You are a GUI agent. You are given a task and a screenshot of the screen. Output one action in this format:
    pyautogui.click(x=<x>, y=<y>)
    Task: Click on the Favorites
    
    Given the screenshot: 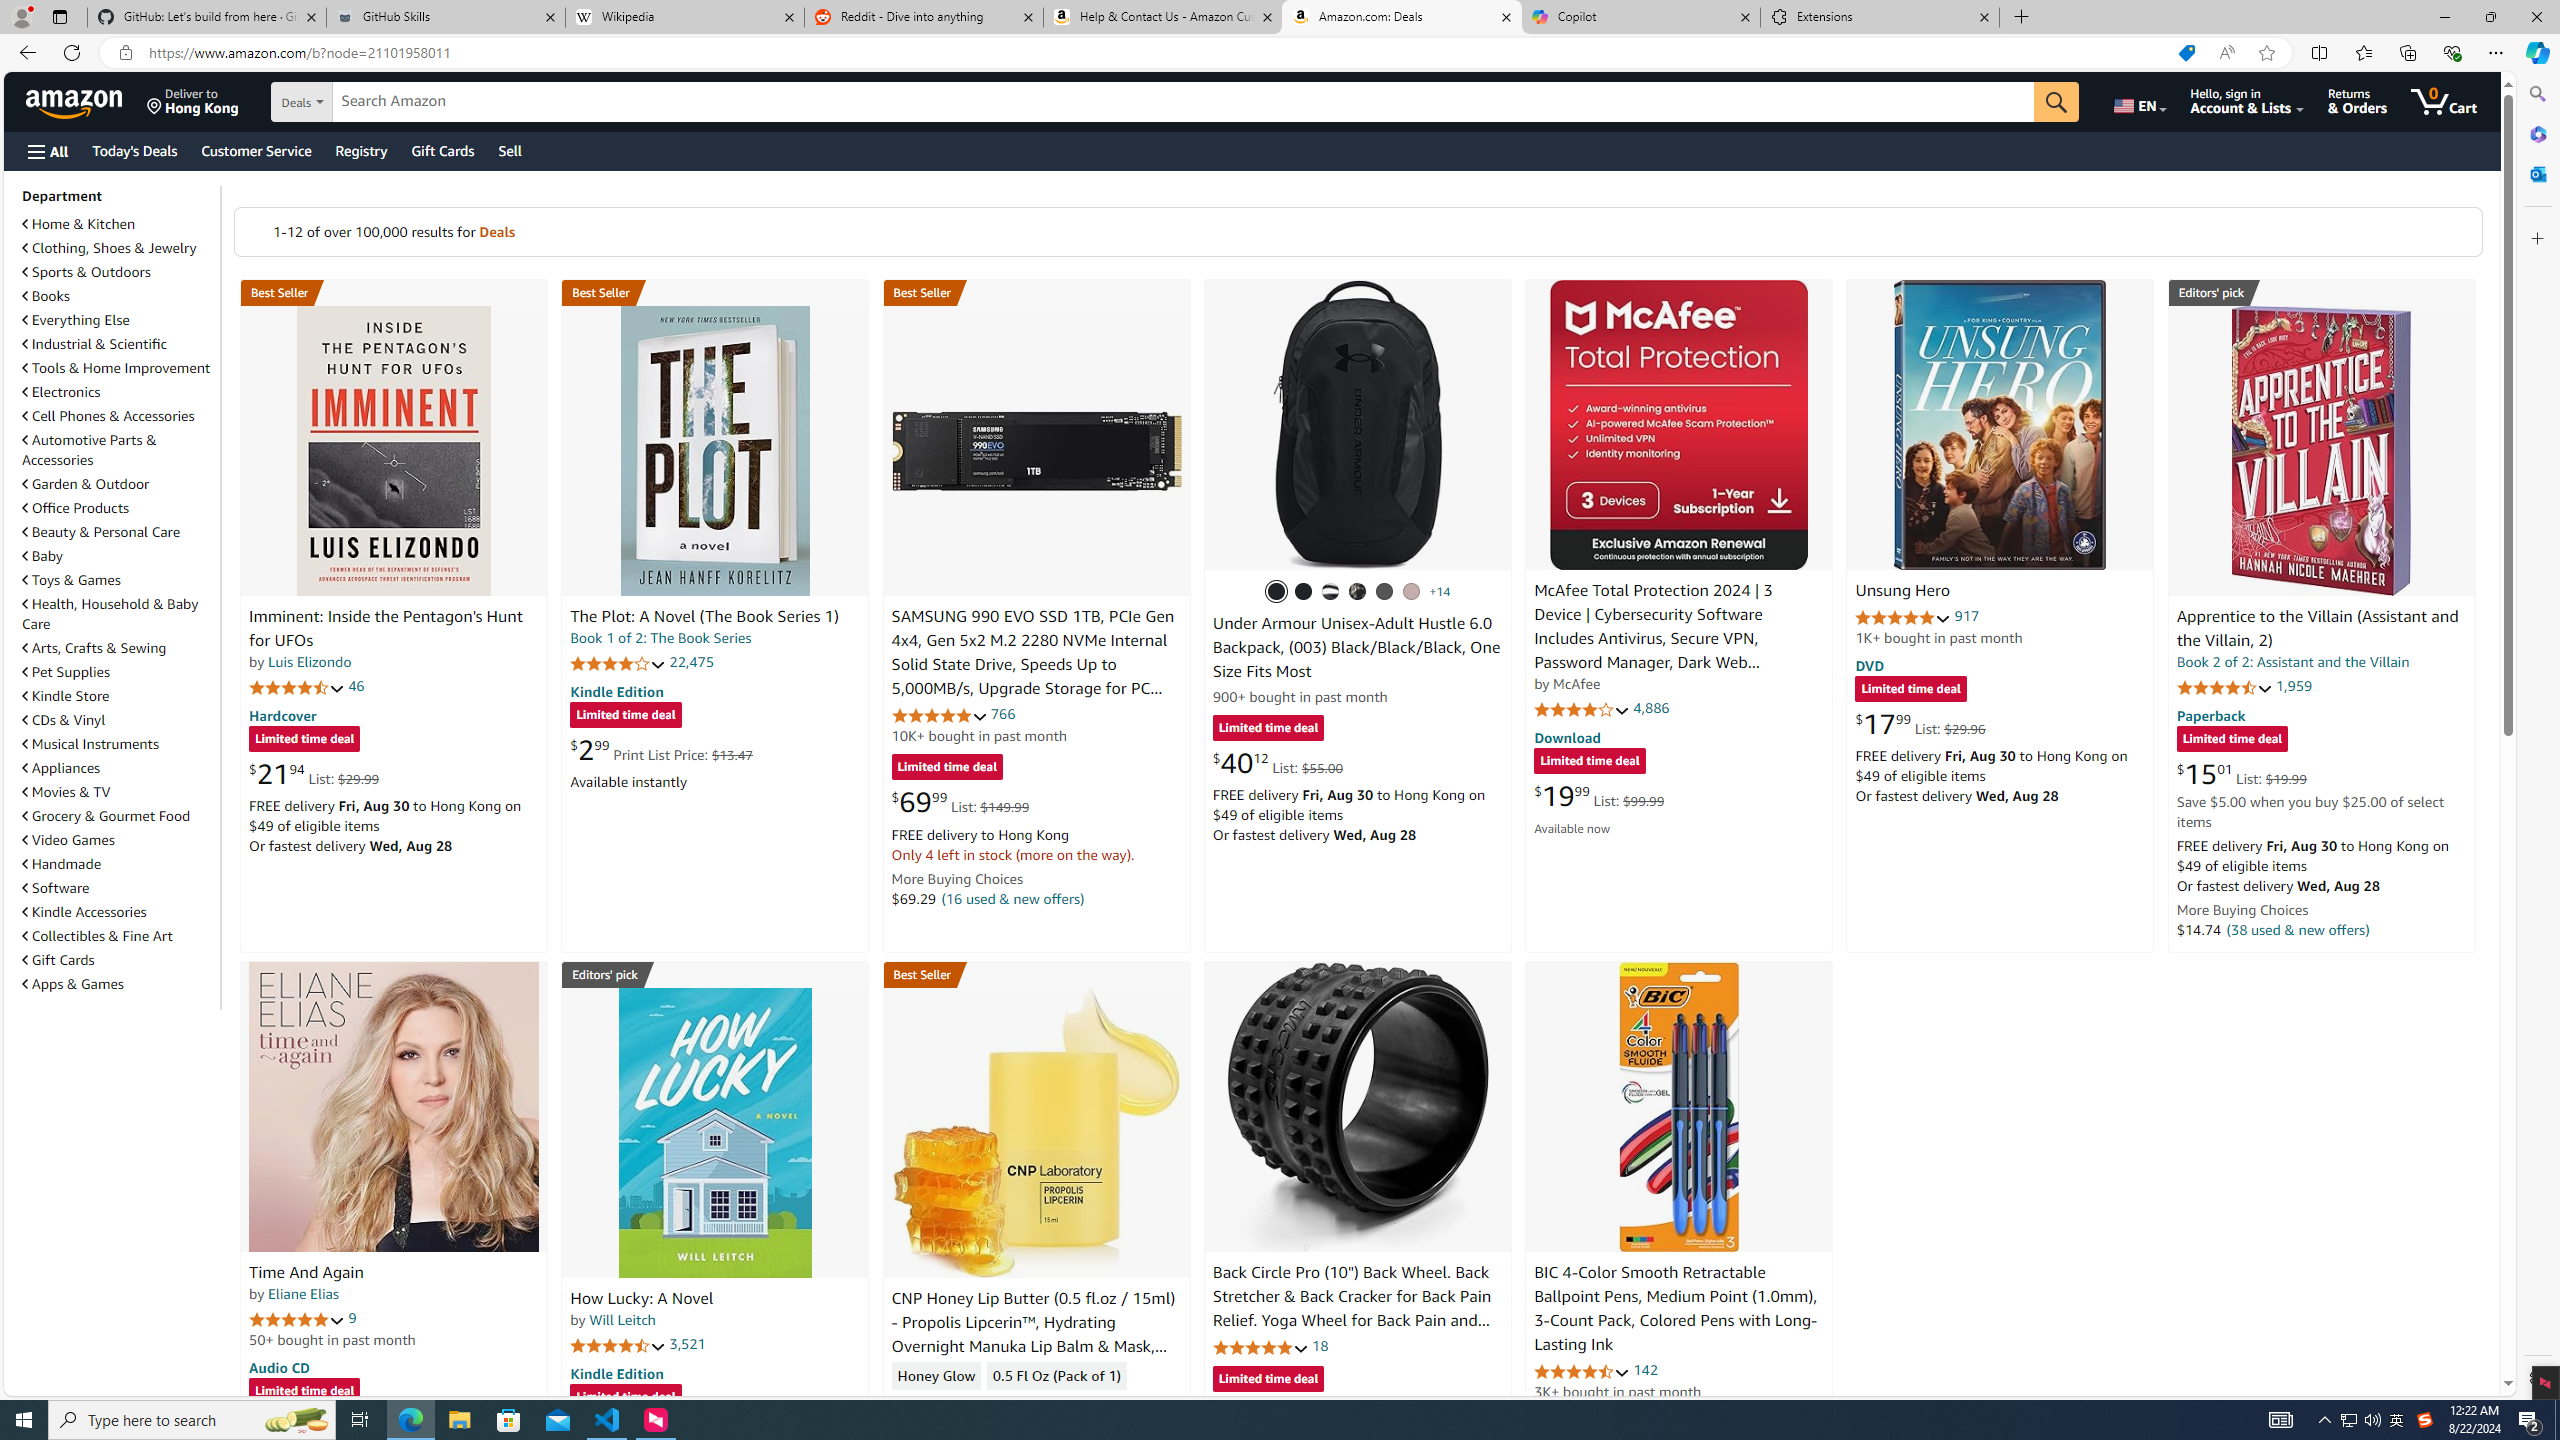 What is the action you would take?
    pyautogui.click(x=2364, y=52)
    